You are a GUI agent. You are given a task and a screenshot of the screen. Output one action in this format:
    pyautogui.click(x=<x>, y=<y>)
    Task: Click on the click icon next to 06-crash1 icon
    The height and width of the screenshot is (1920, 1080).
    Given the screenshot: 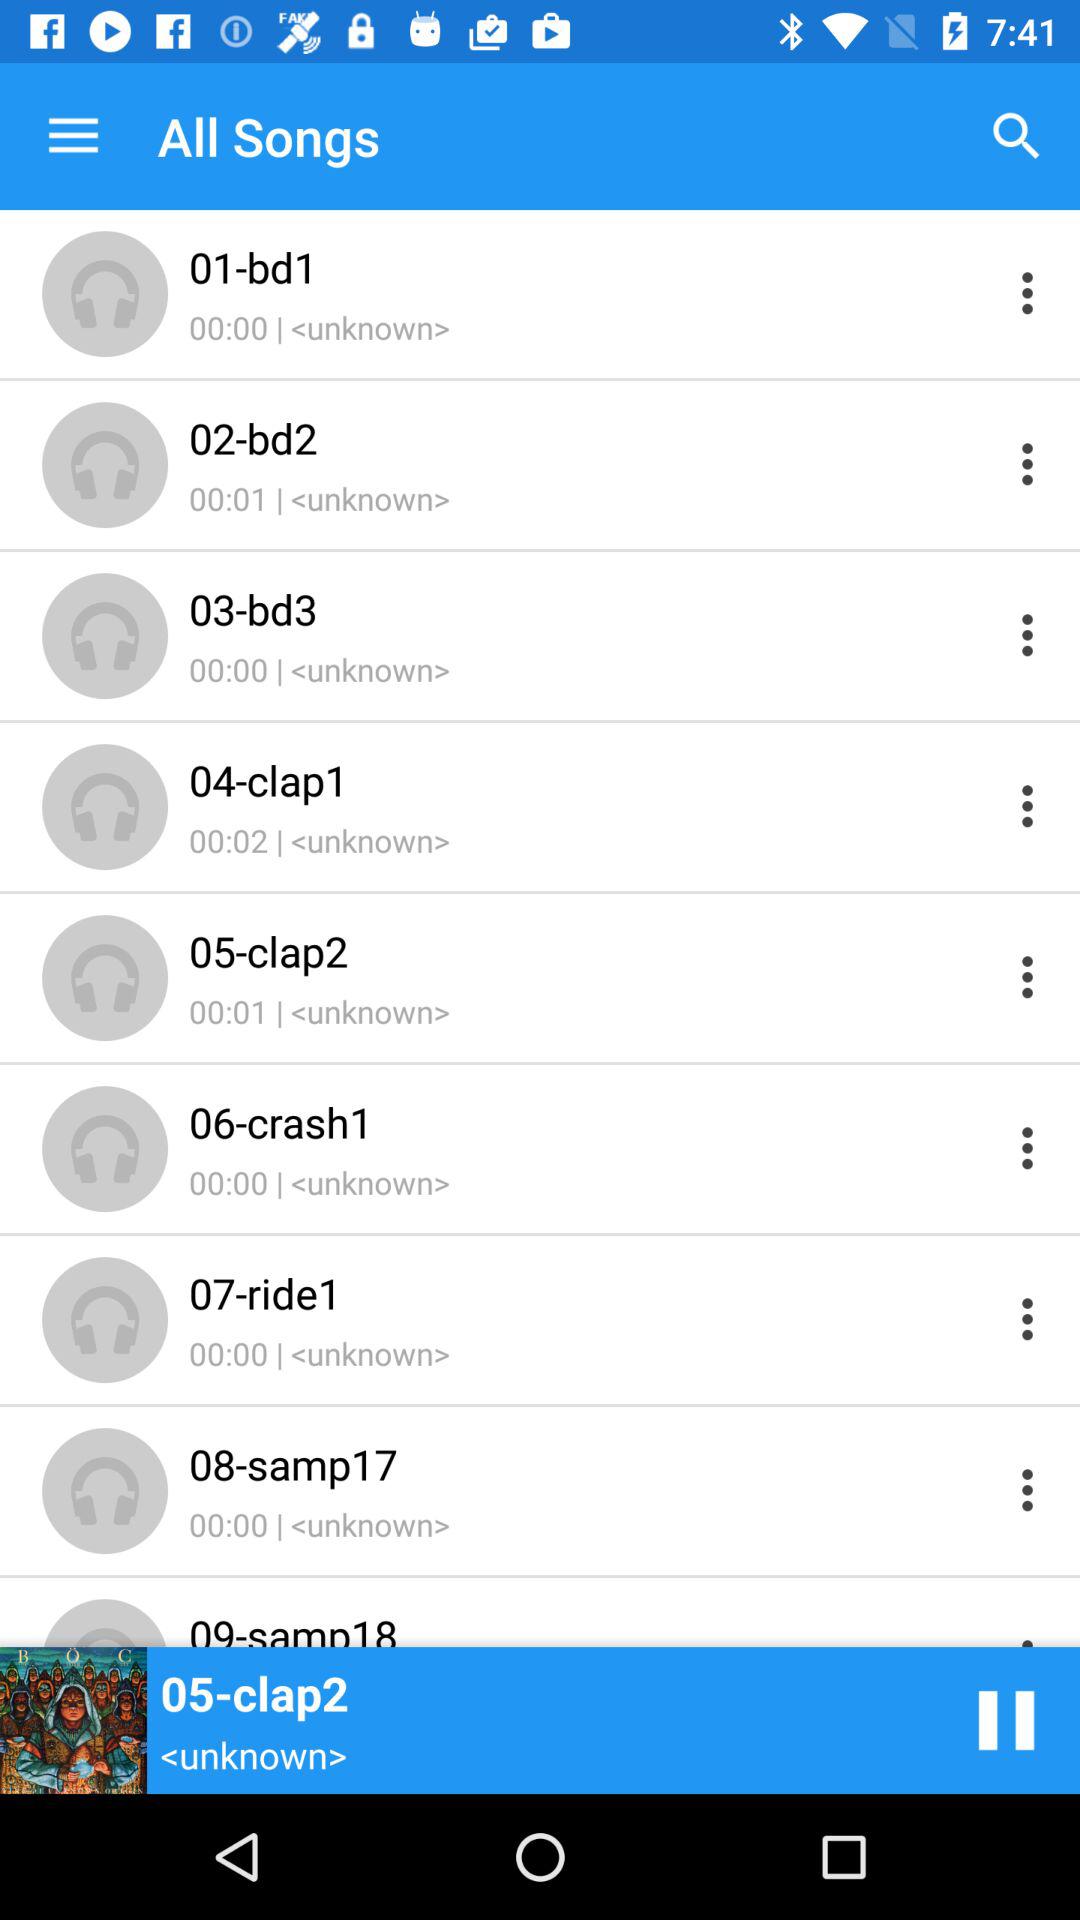 What is the action you would take?
    pyautogui.click(x=1006, y=1720)
    